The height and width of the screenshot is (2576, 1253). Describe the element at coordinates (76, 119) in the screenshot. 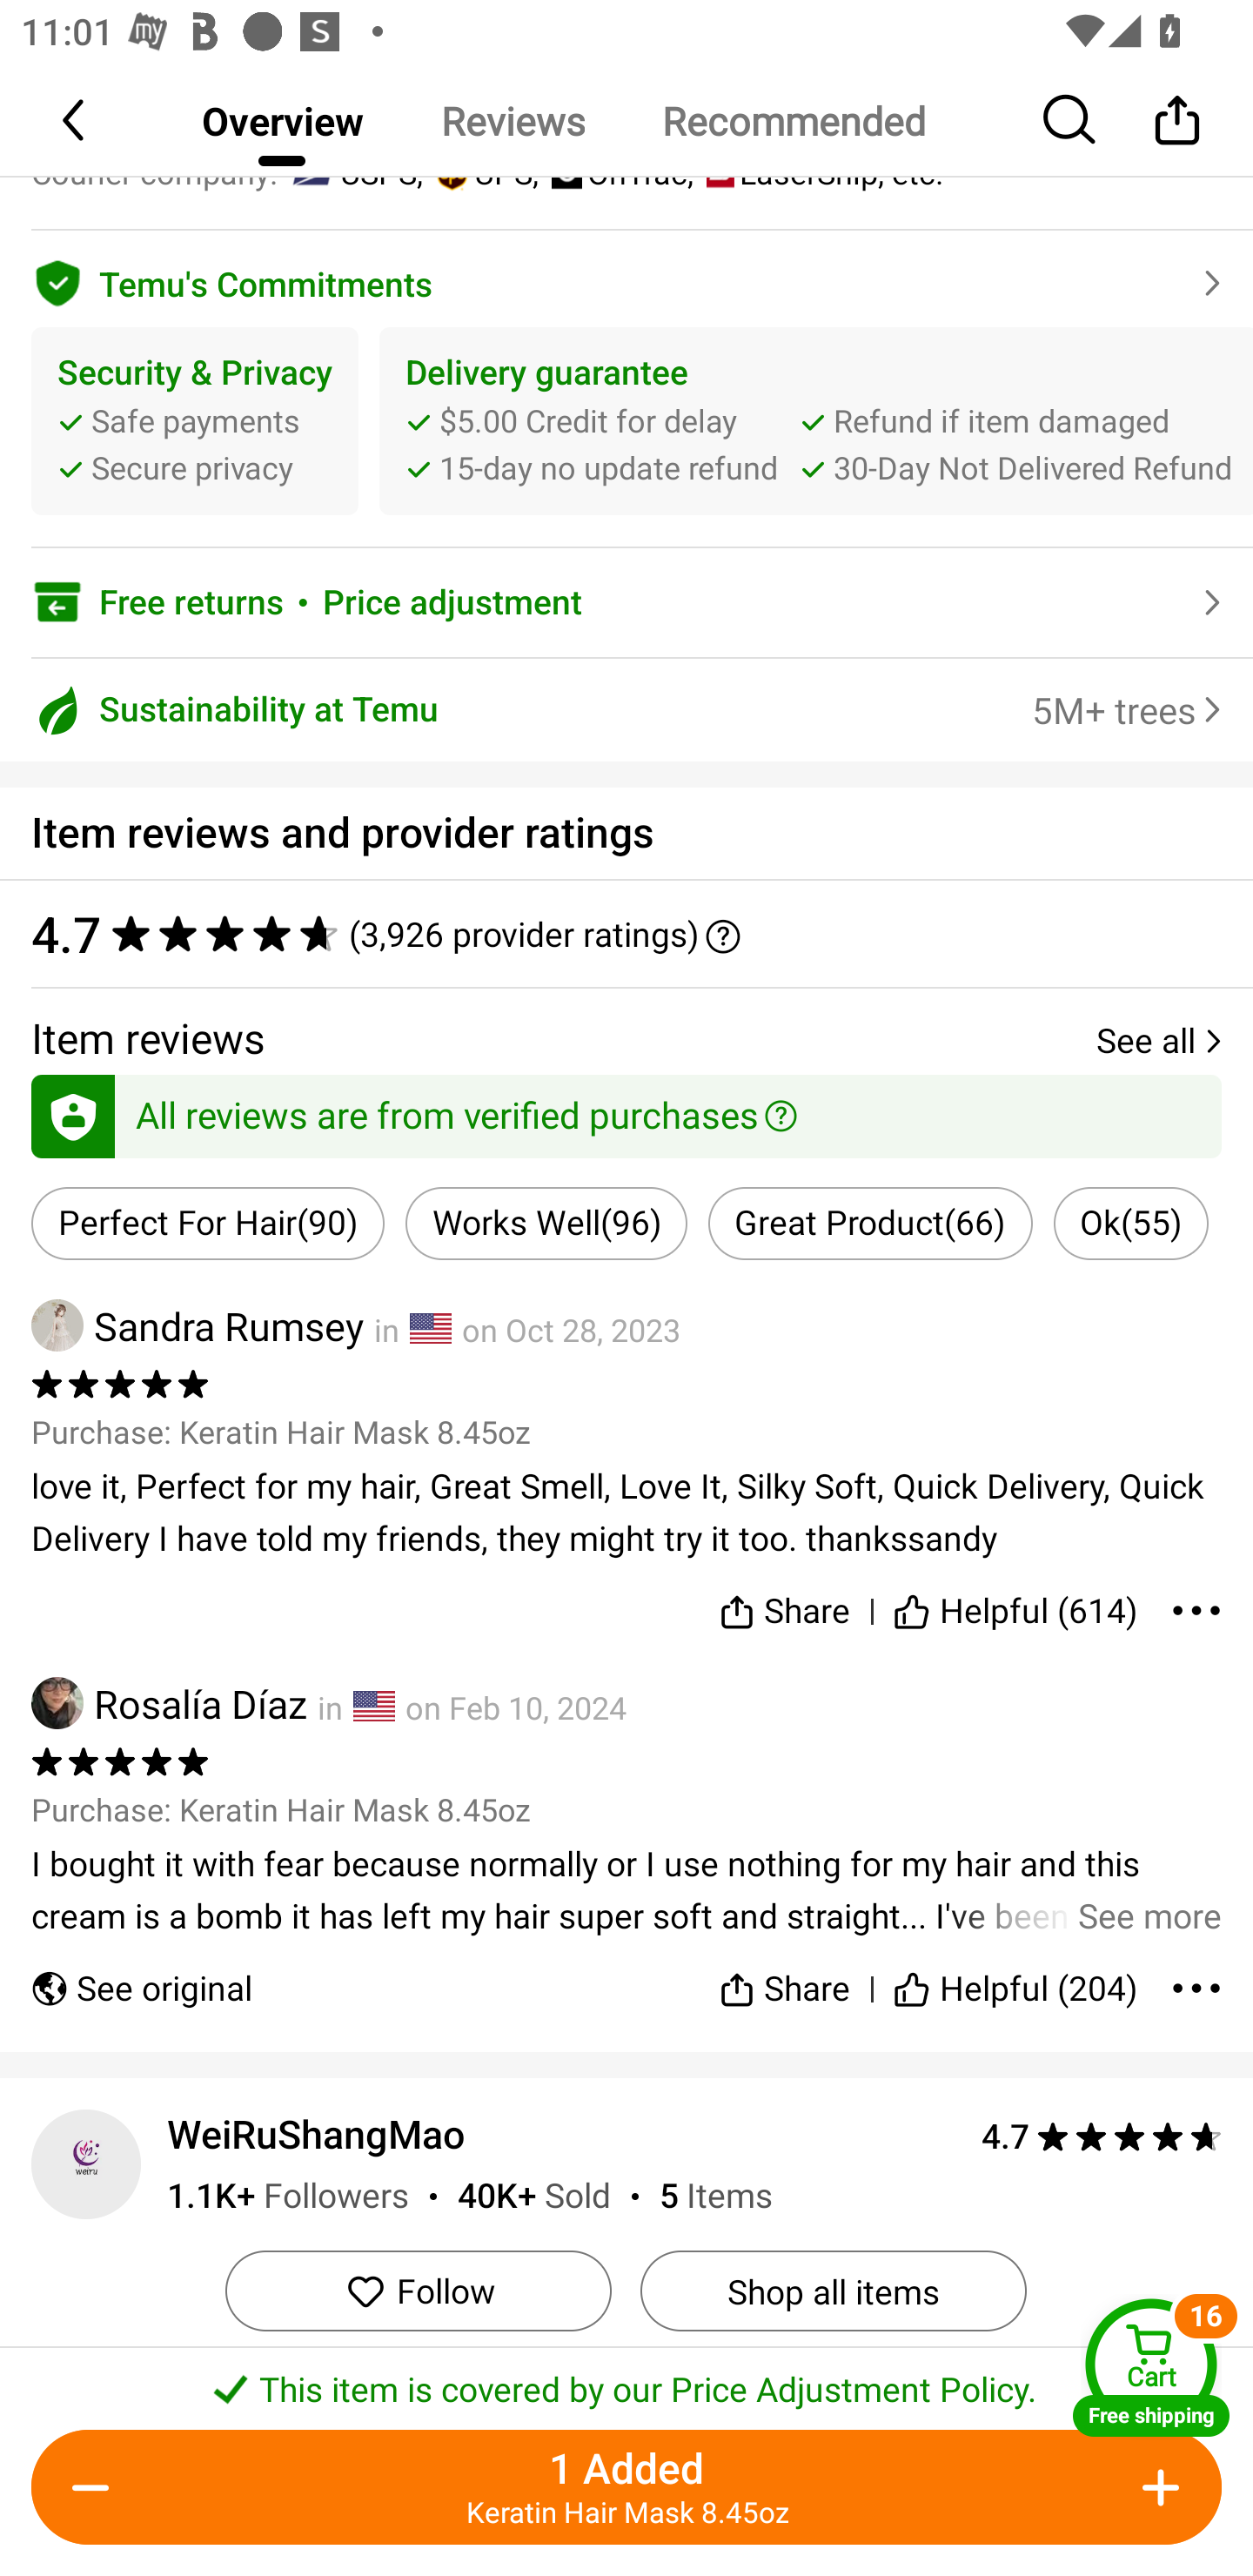

I see `Back` at that location.